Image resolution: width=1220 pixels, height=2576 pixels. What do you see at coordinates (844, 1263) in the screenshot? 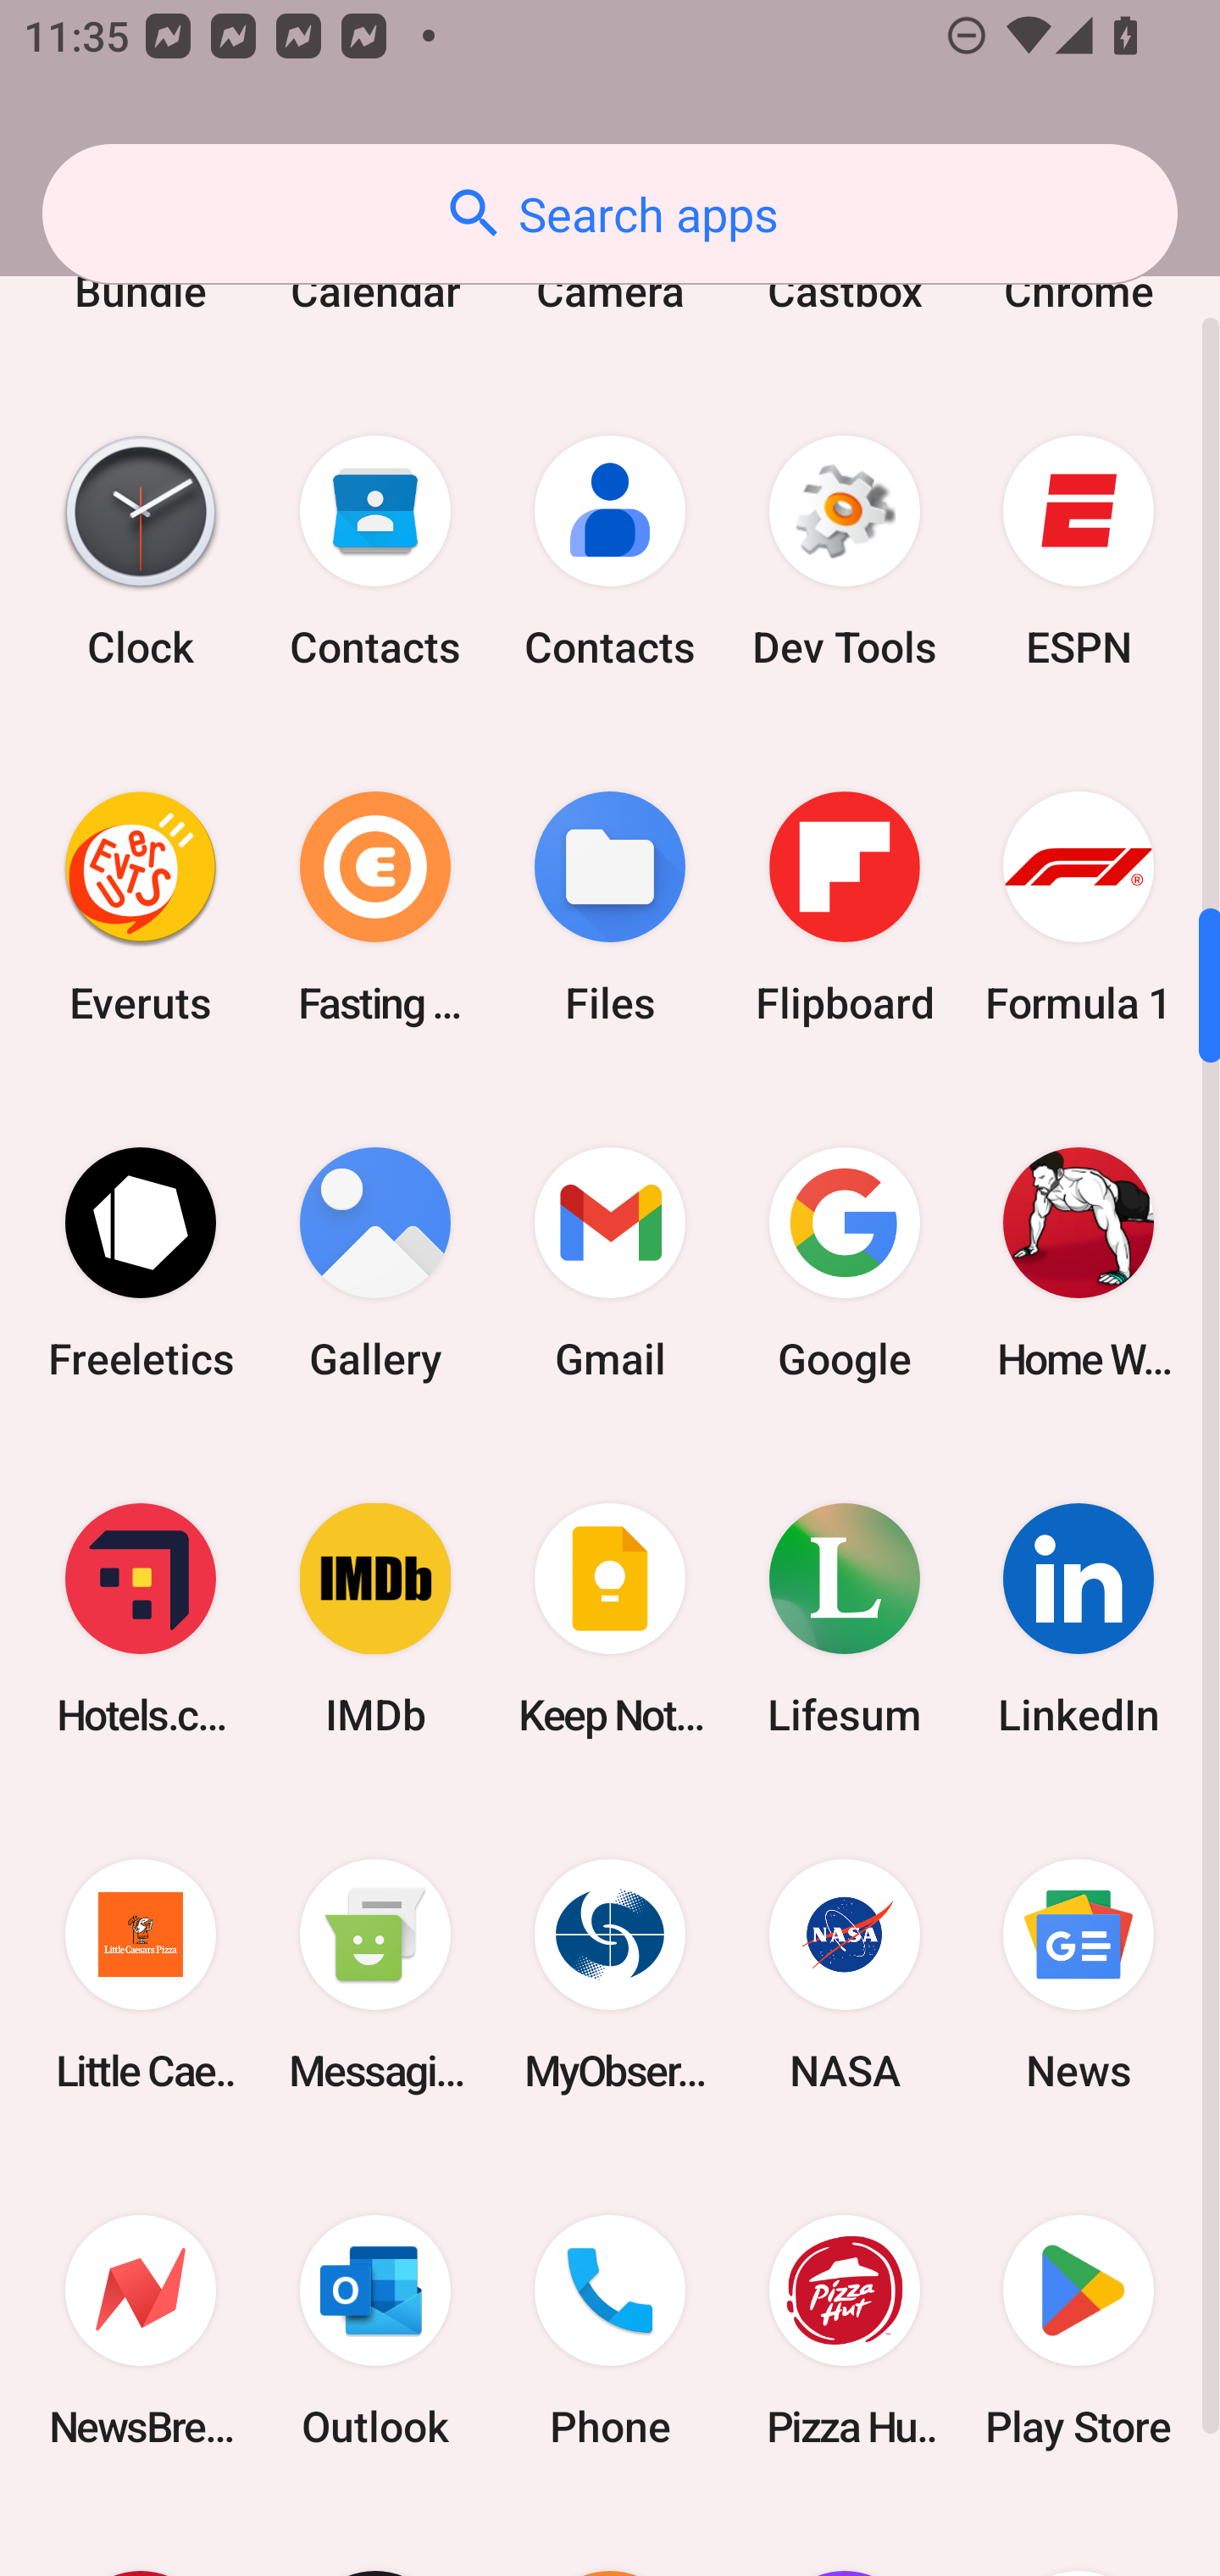
I see `Google` at bounding box center [844, 1263].